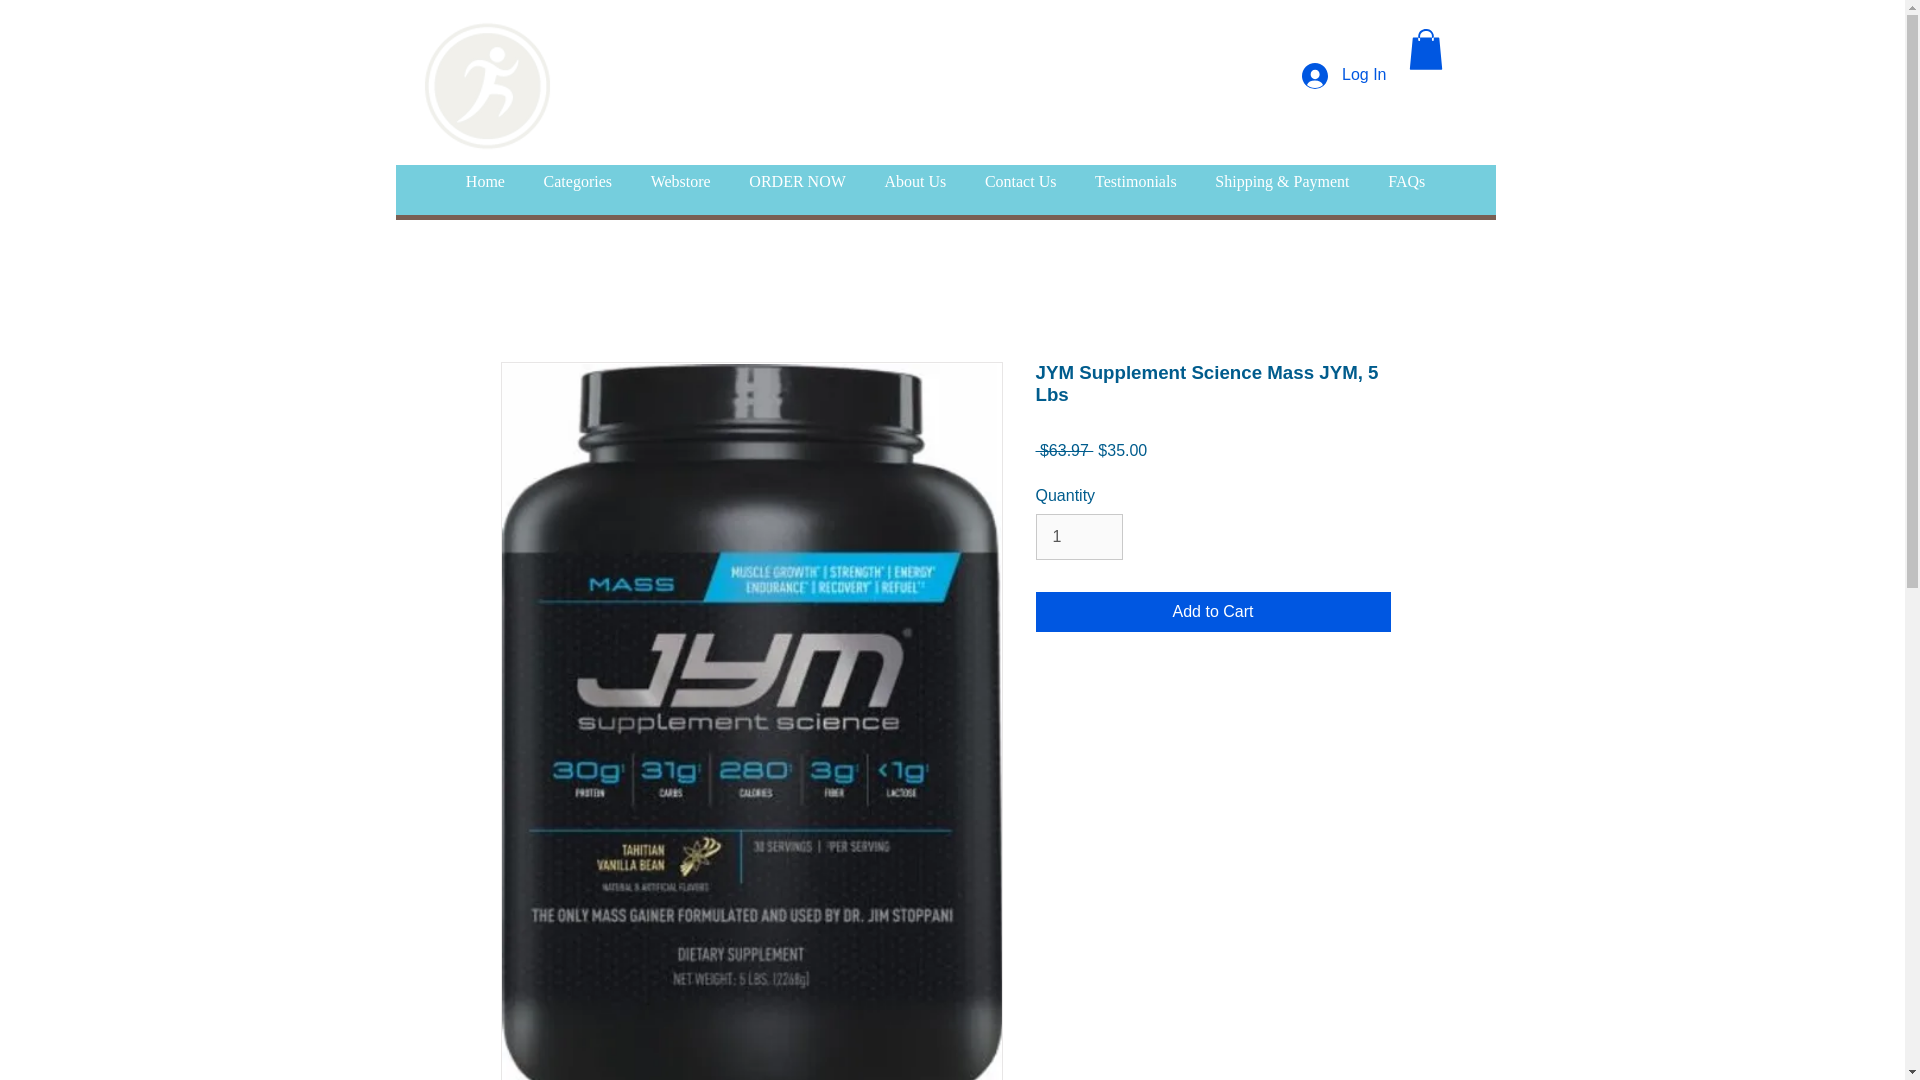 The height and width of the screenshot is (1080, 1920). What do you see at coordinates (915, 182) in the screenshot?
I see `About Us` at bounding box center [915, 182].